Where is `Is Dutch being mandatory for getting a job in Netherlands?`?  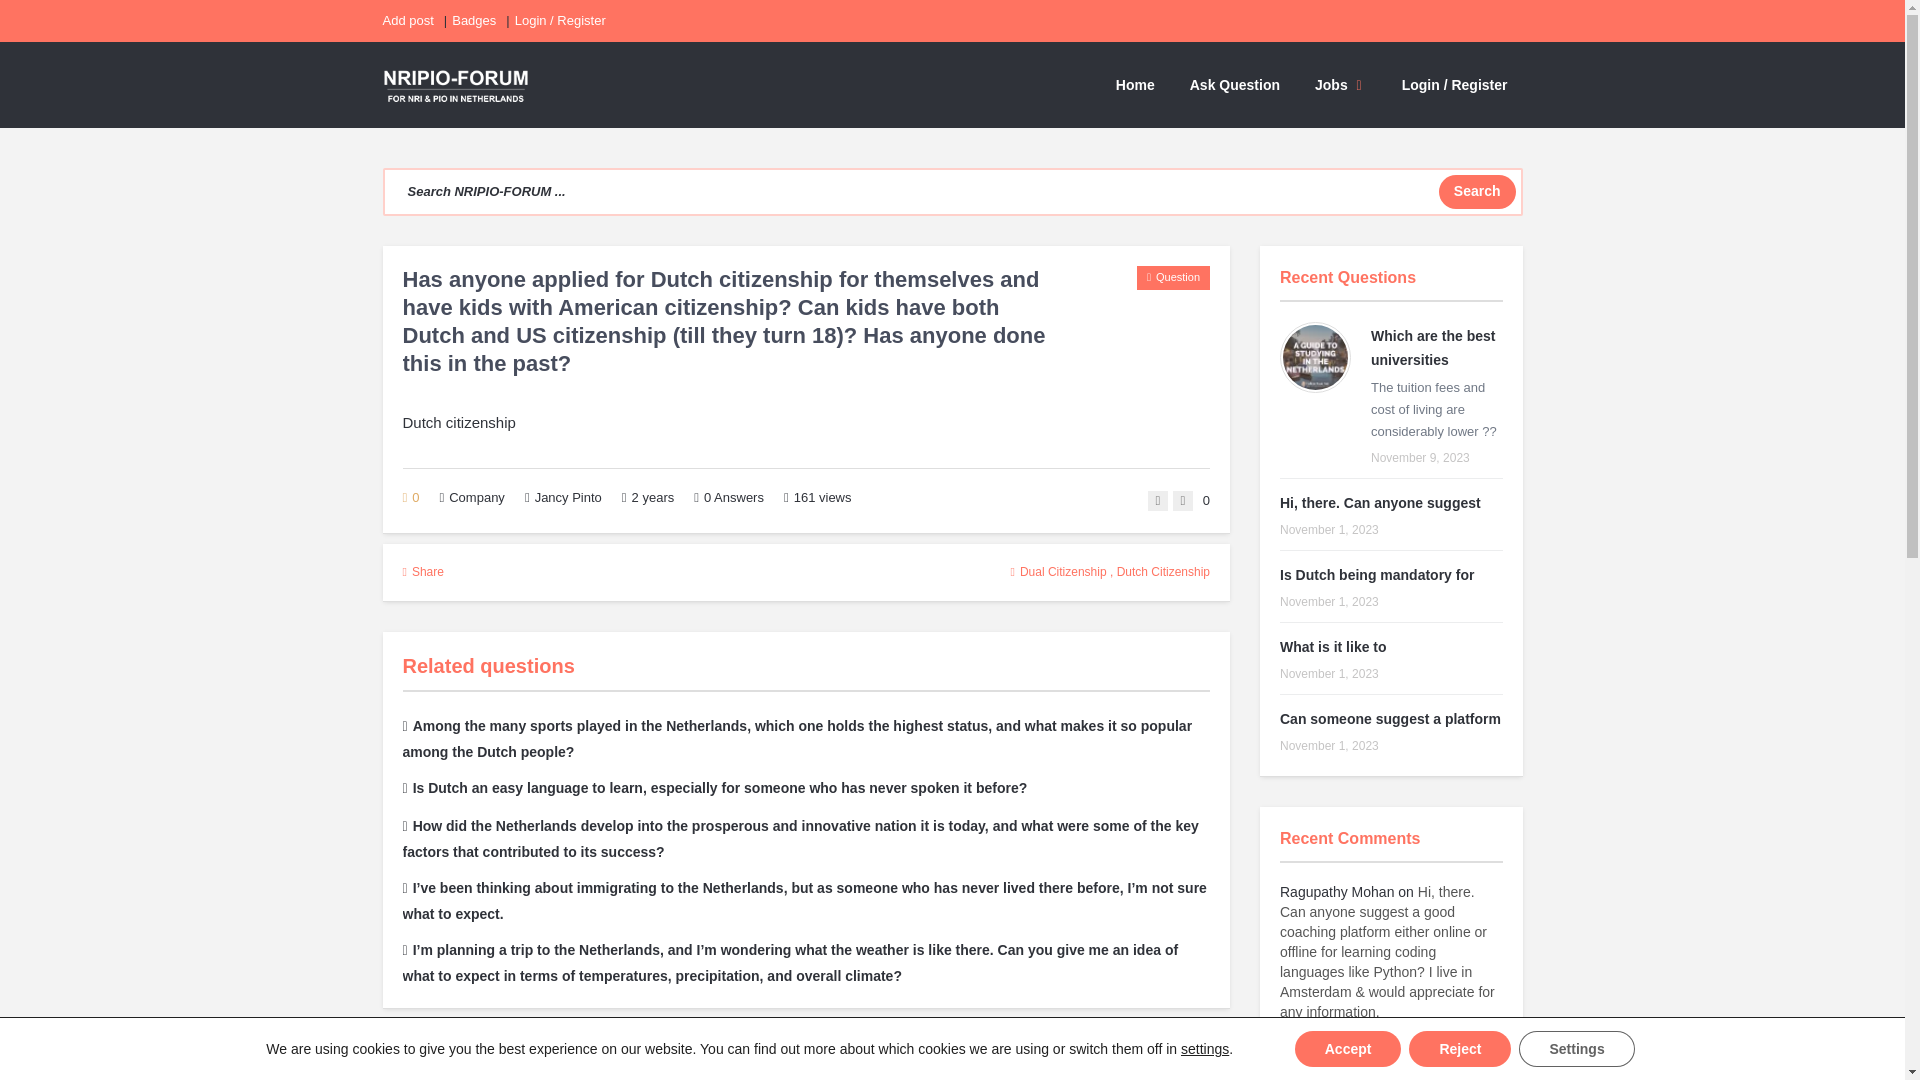
Is Dutch being mandatory for getting a job in Netherlands? is located at coordinates (1377, 575).